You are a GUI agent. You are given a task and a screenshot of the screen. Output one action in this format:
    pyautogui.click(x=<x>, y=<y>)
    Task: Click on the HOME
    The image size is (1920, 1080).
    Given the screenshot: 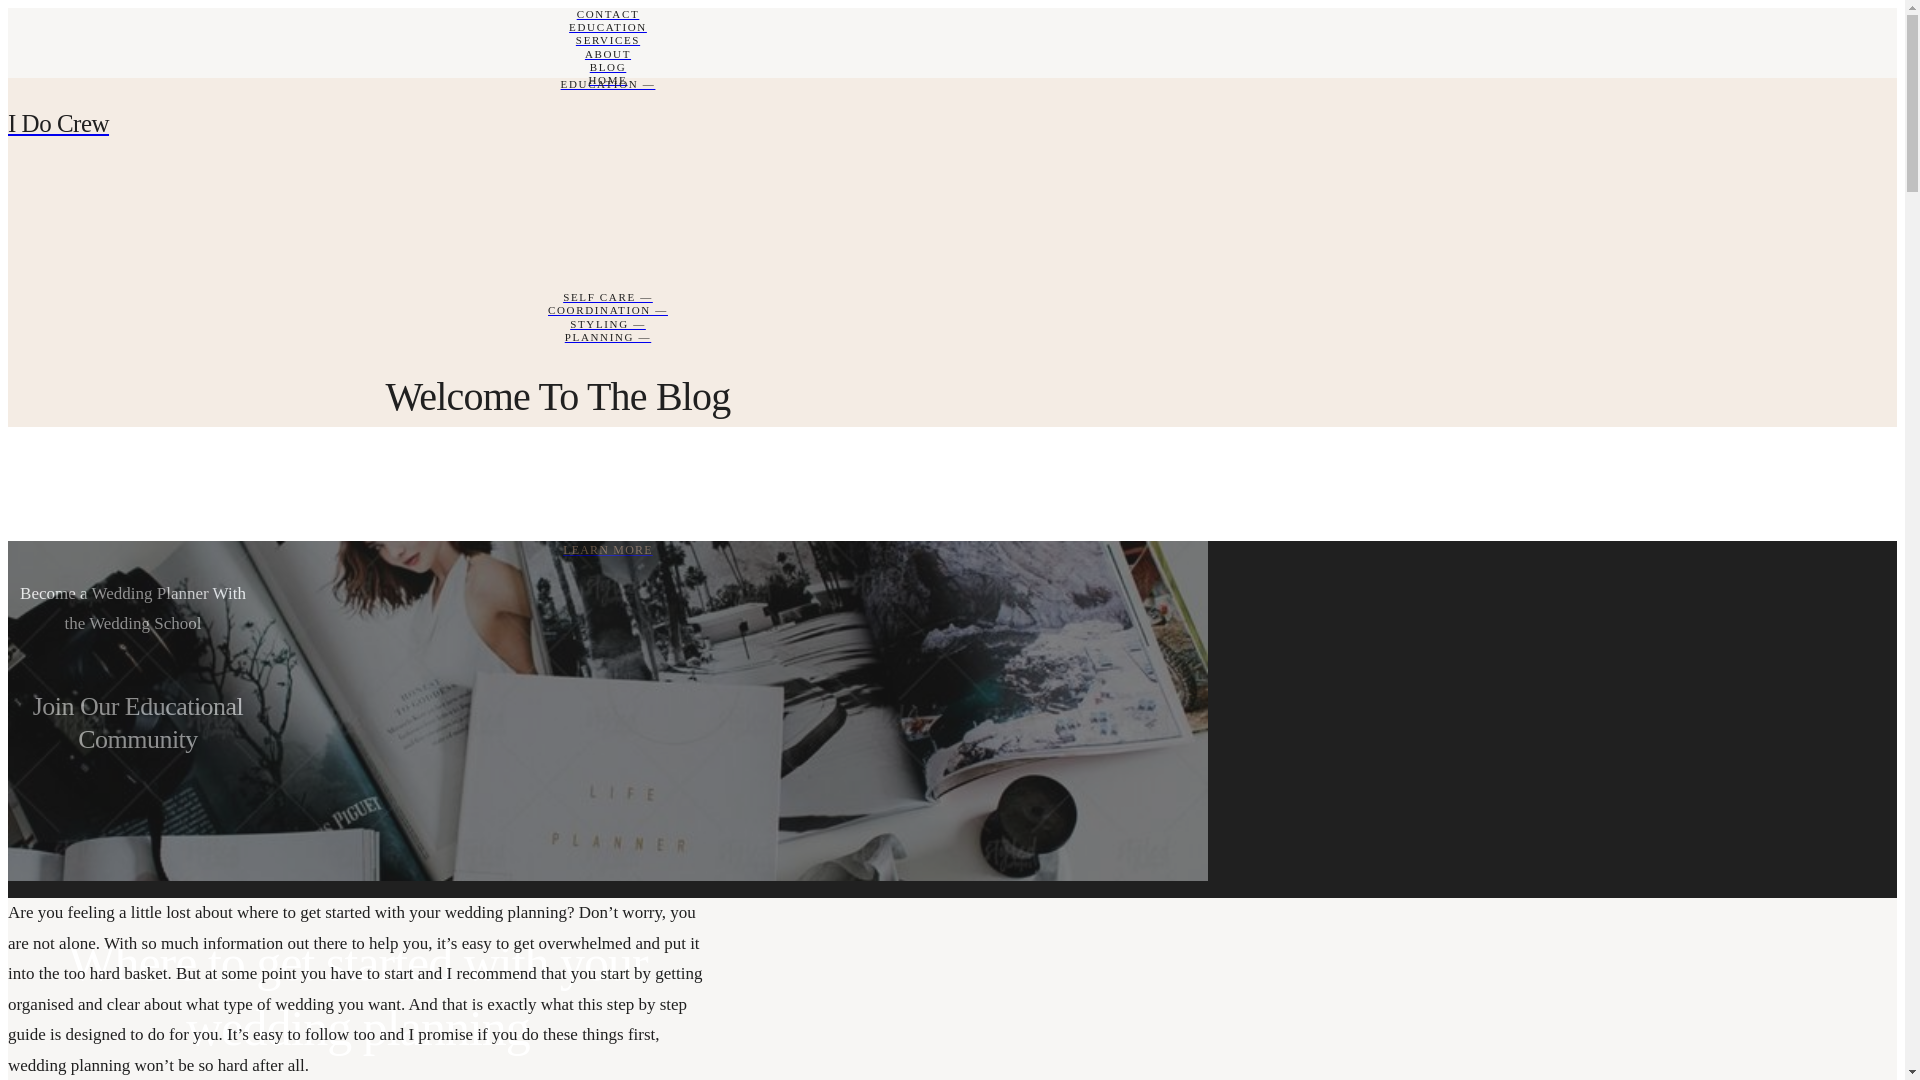 What is the action you would take?
    pyautogui.click(x=608, y=80)
    